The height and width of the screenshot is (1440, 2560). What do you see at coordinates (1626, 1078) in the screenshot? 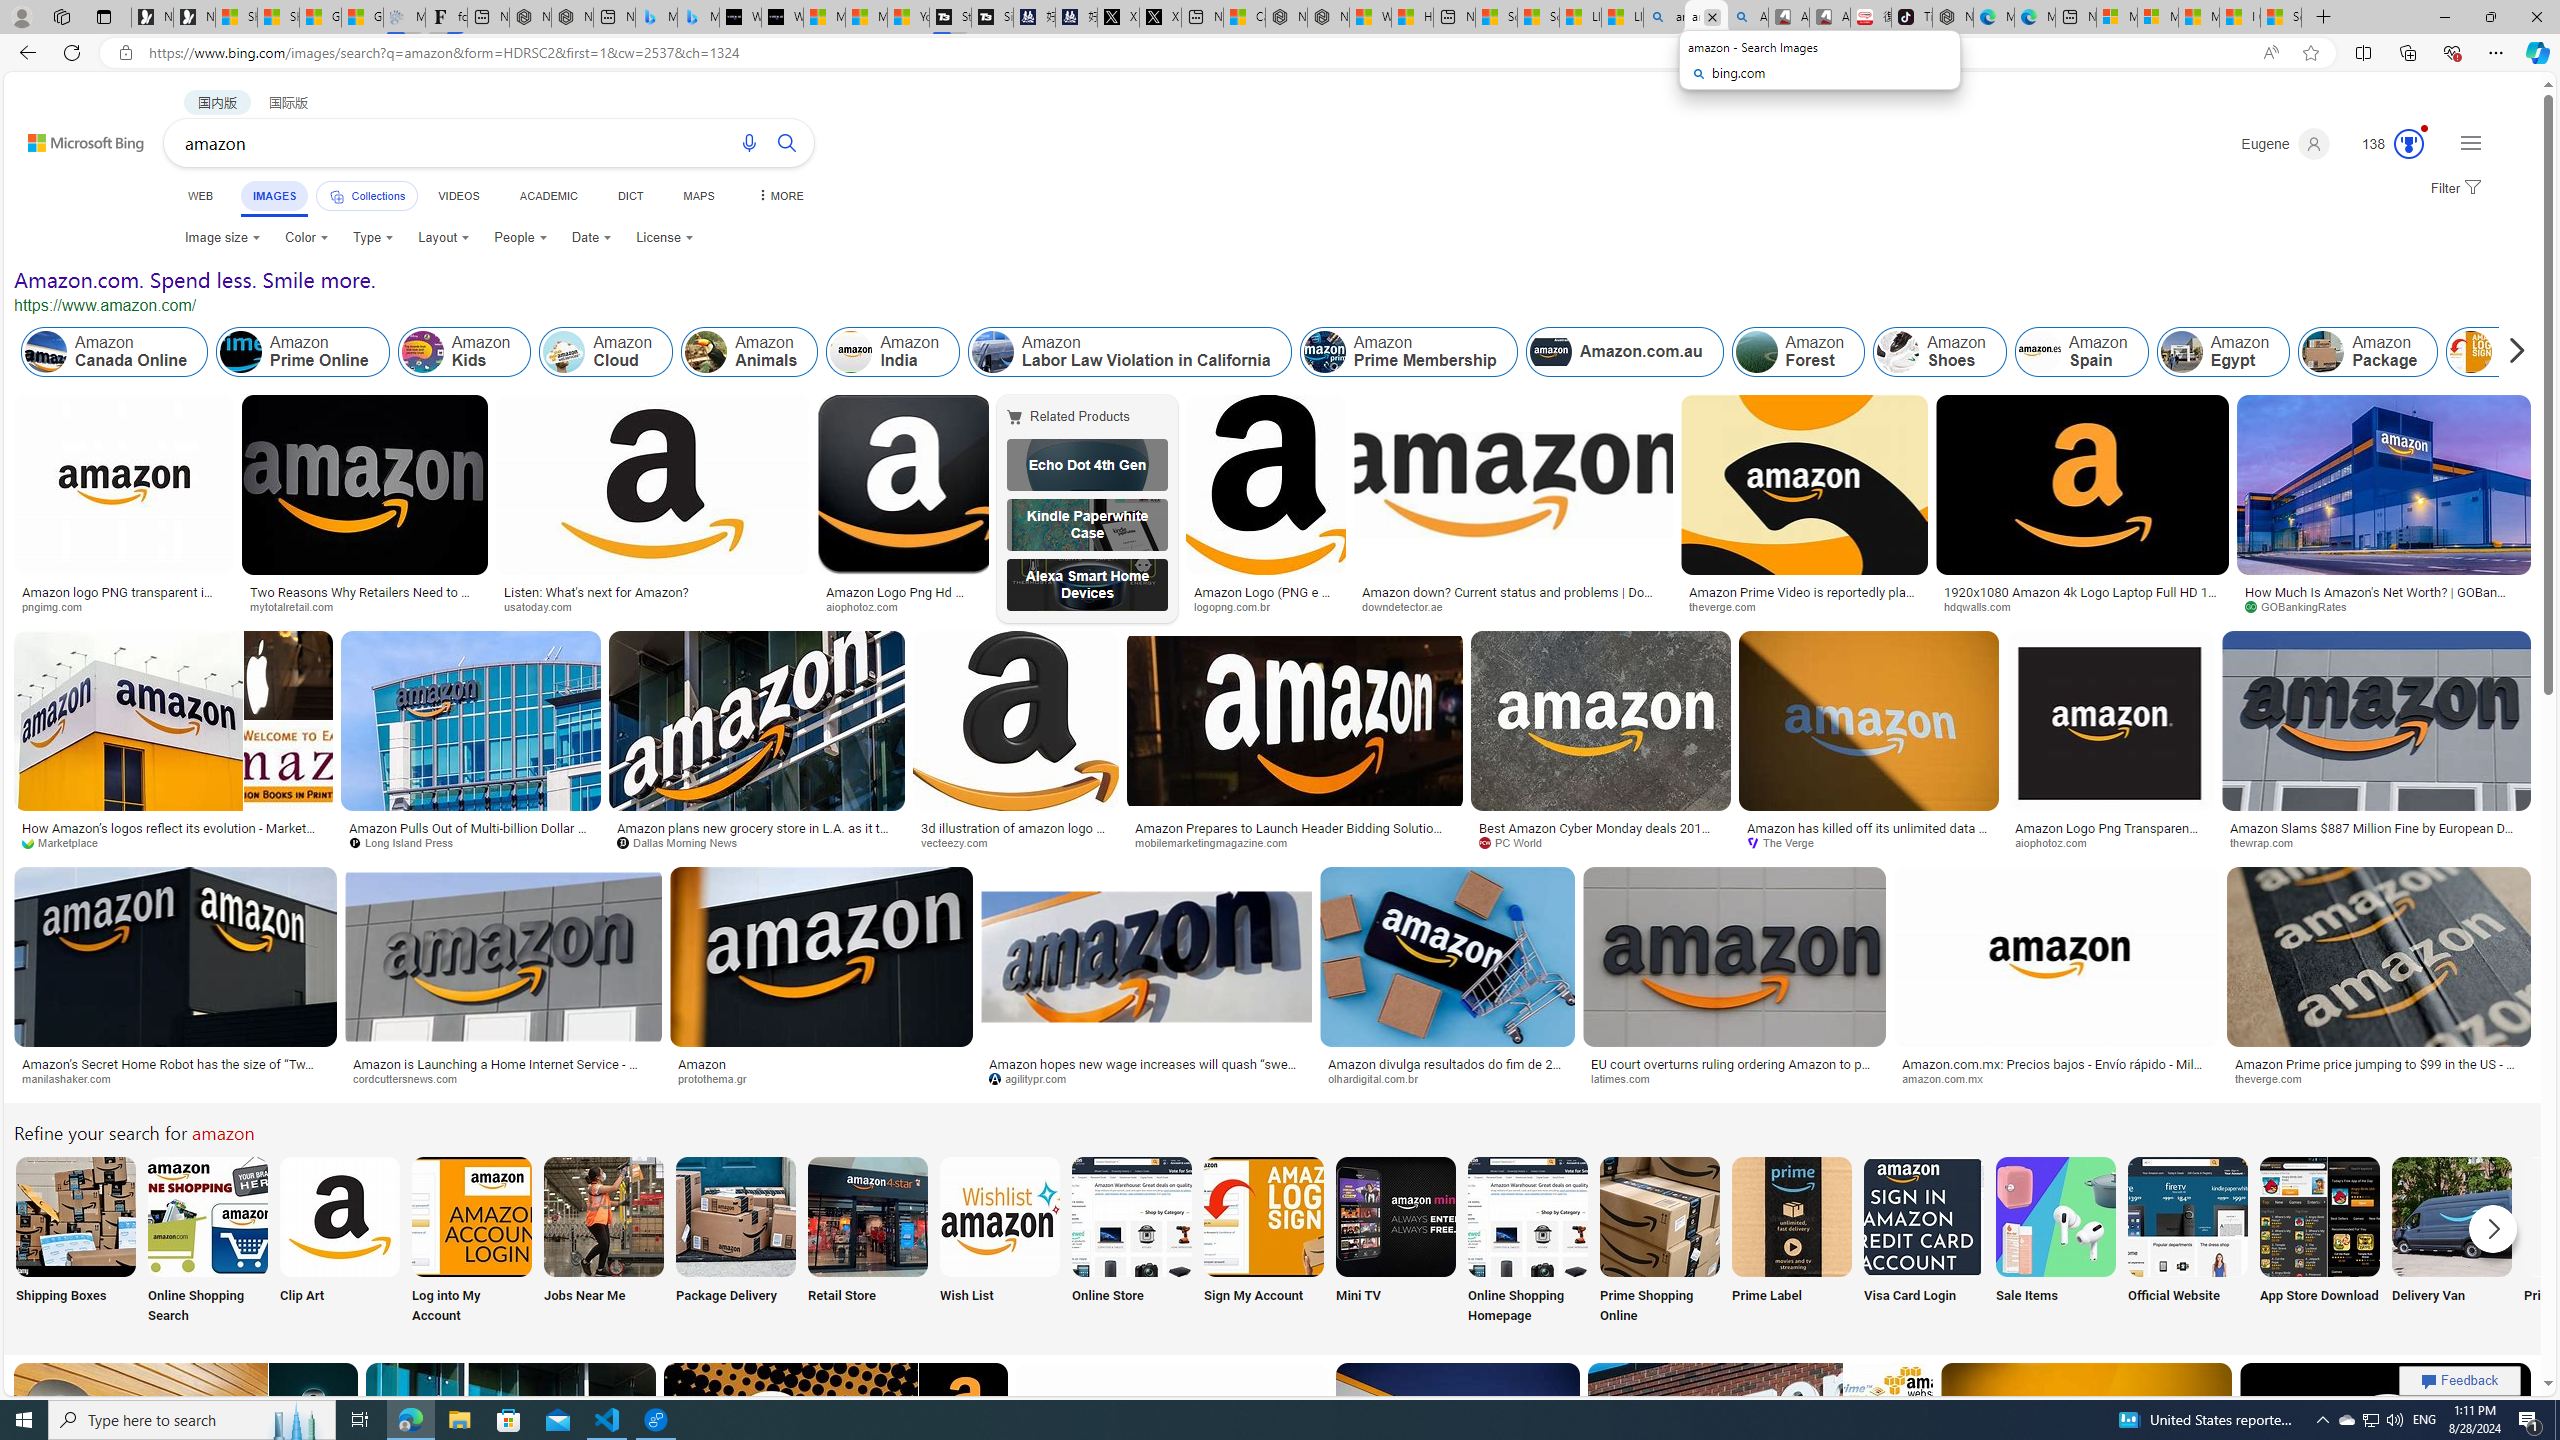
I see `latimes.com` at bounding box center [1626, 1078].